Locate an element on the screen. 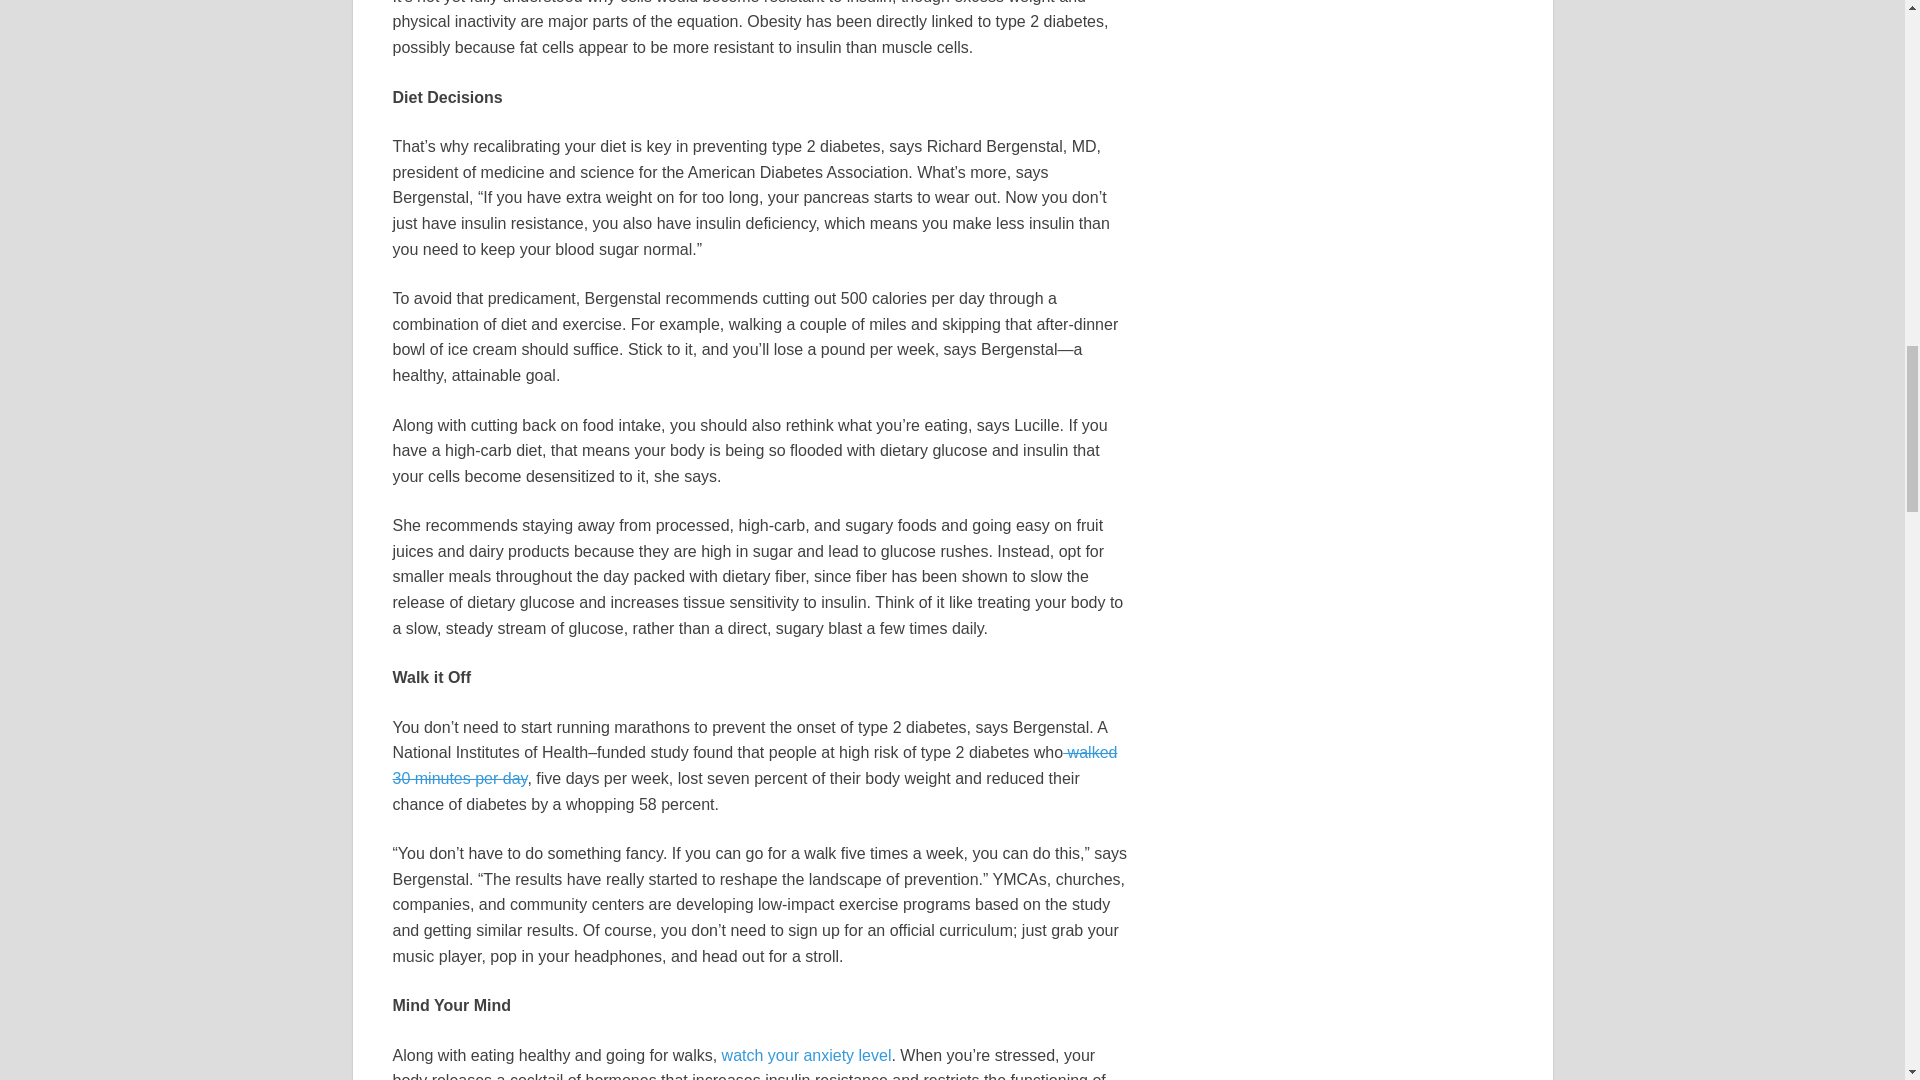 Image resolution: width=1920 pixels, height=1080 pixels. watch your anxiety level is located at coordinates (803, 1054).